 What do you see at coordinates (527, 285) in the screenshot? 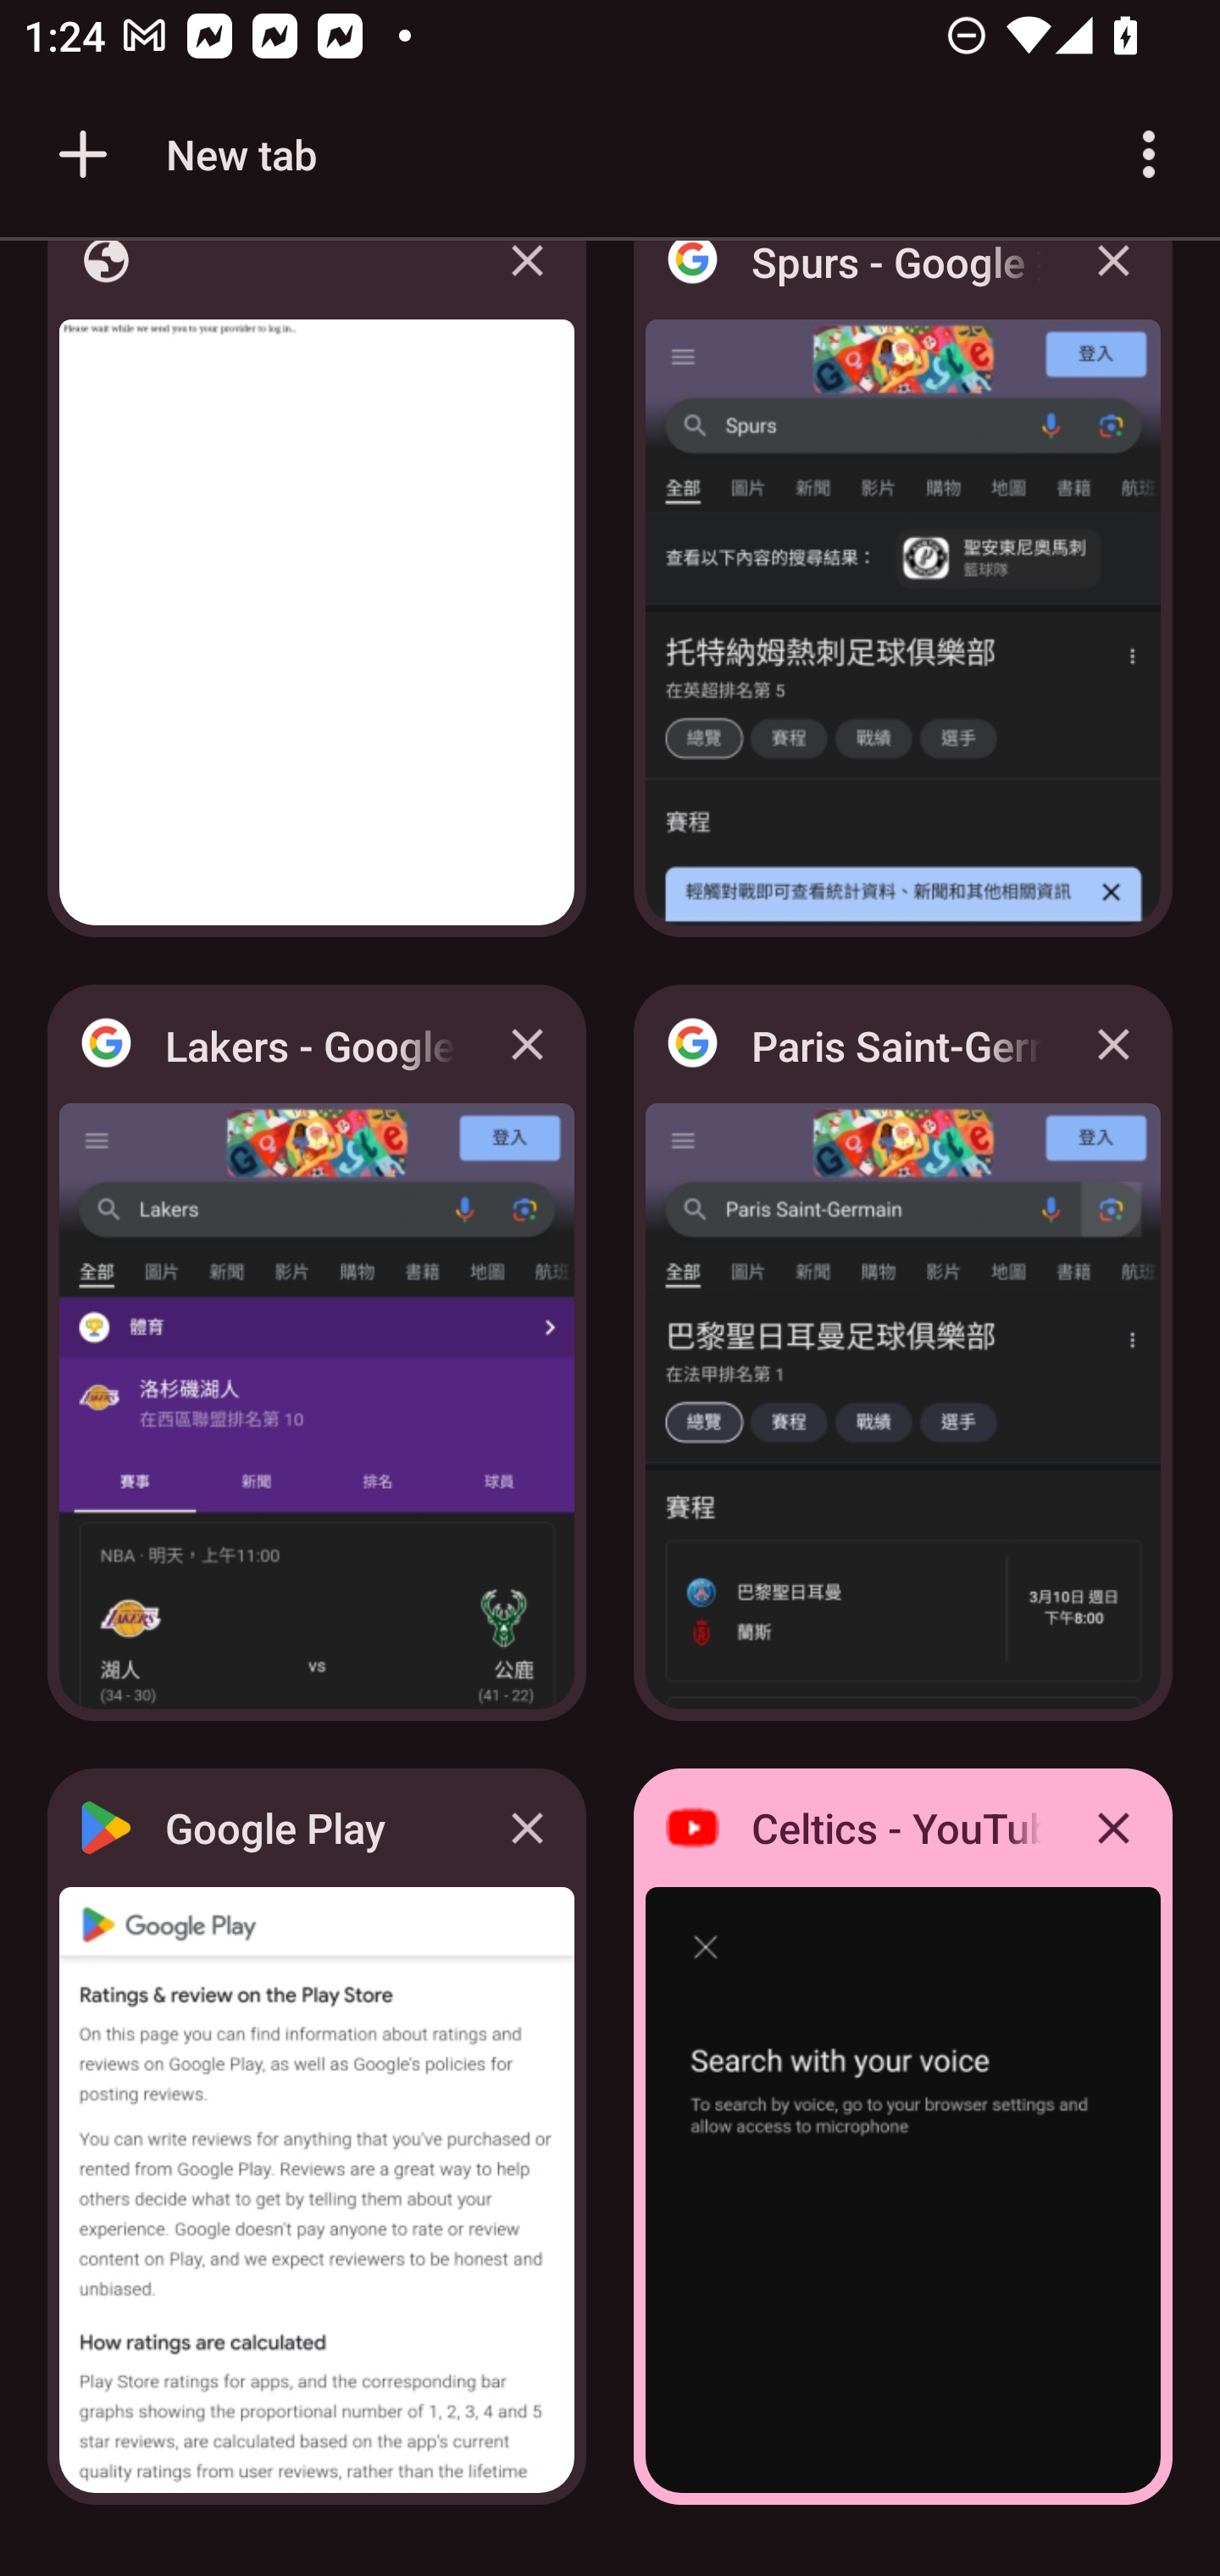
I see `Close  tab` at bounding box center [527, 285].